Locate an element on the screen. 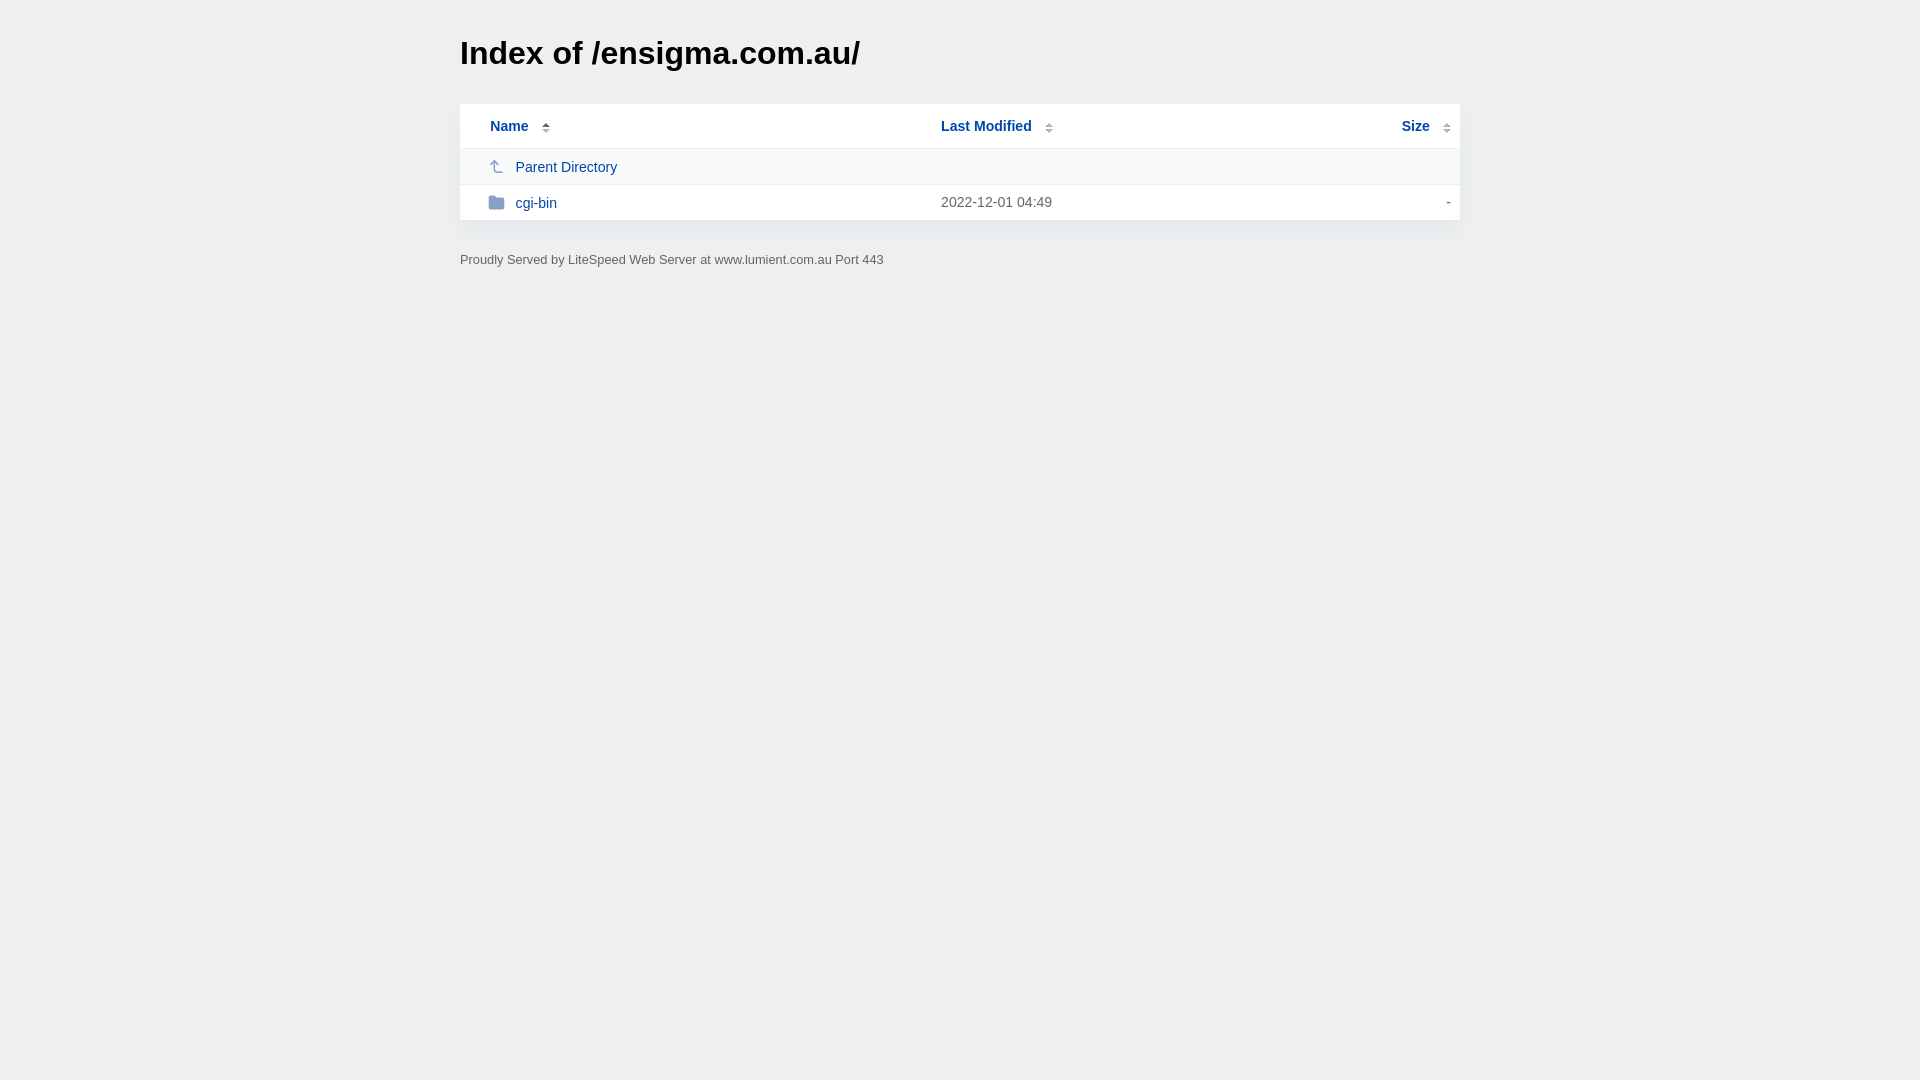 The image size is (1920, 1080). Parent Directory is located at coordinates (706, 166).